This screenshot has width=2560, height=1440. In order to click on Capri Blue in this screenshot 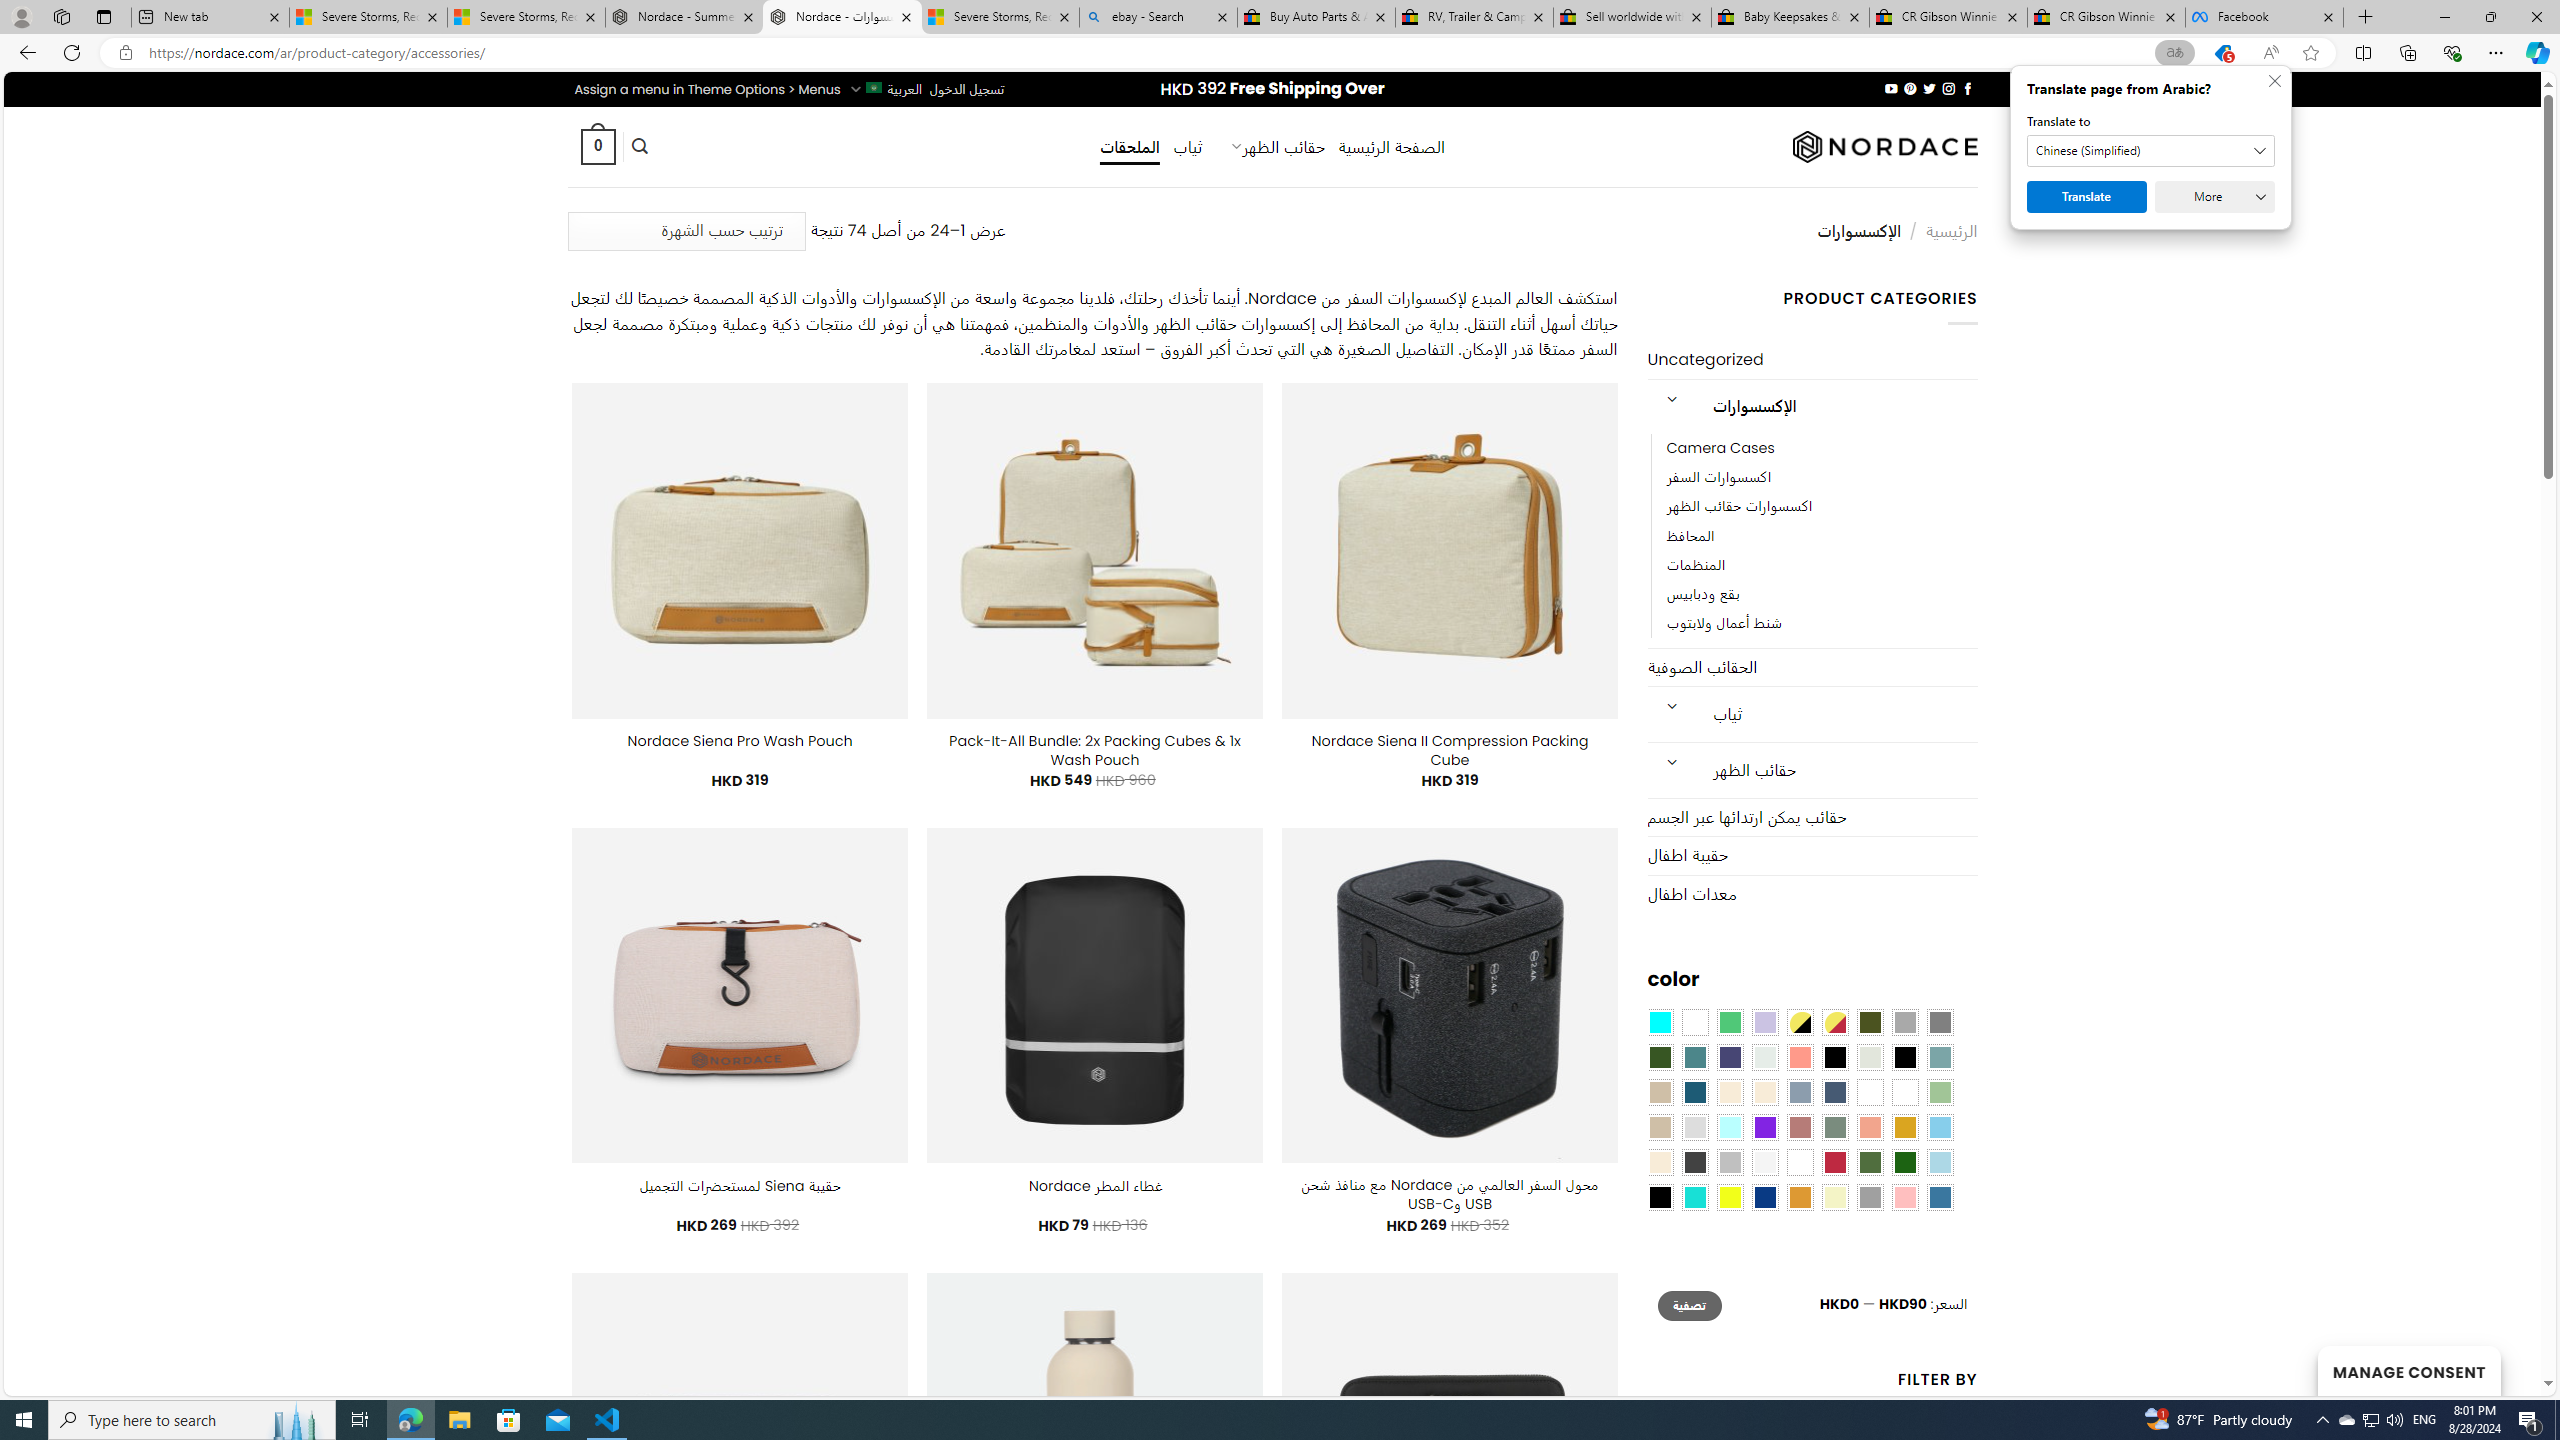, I will do `click(1694, 1092)`.